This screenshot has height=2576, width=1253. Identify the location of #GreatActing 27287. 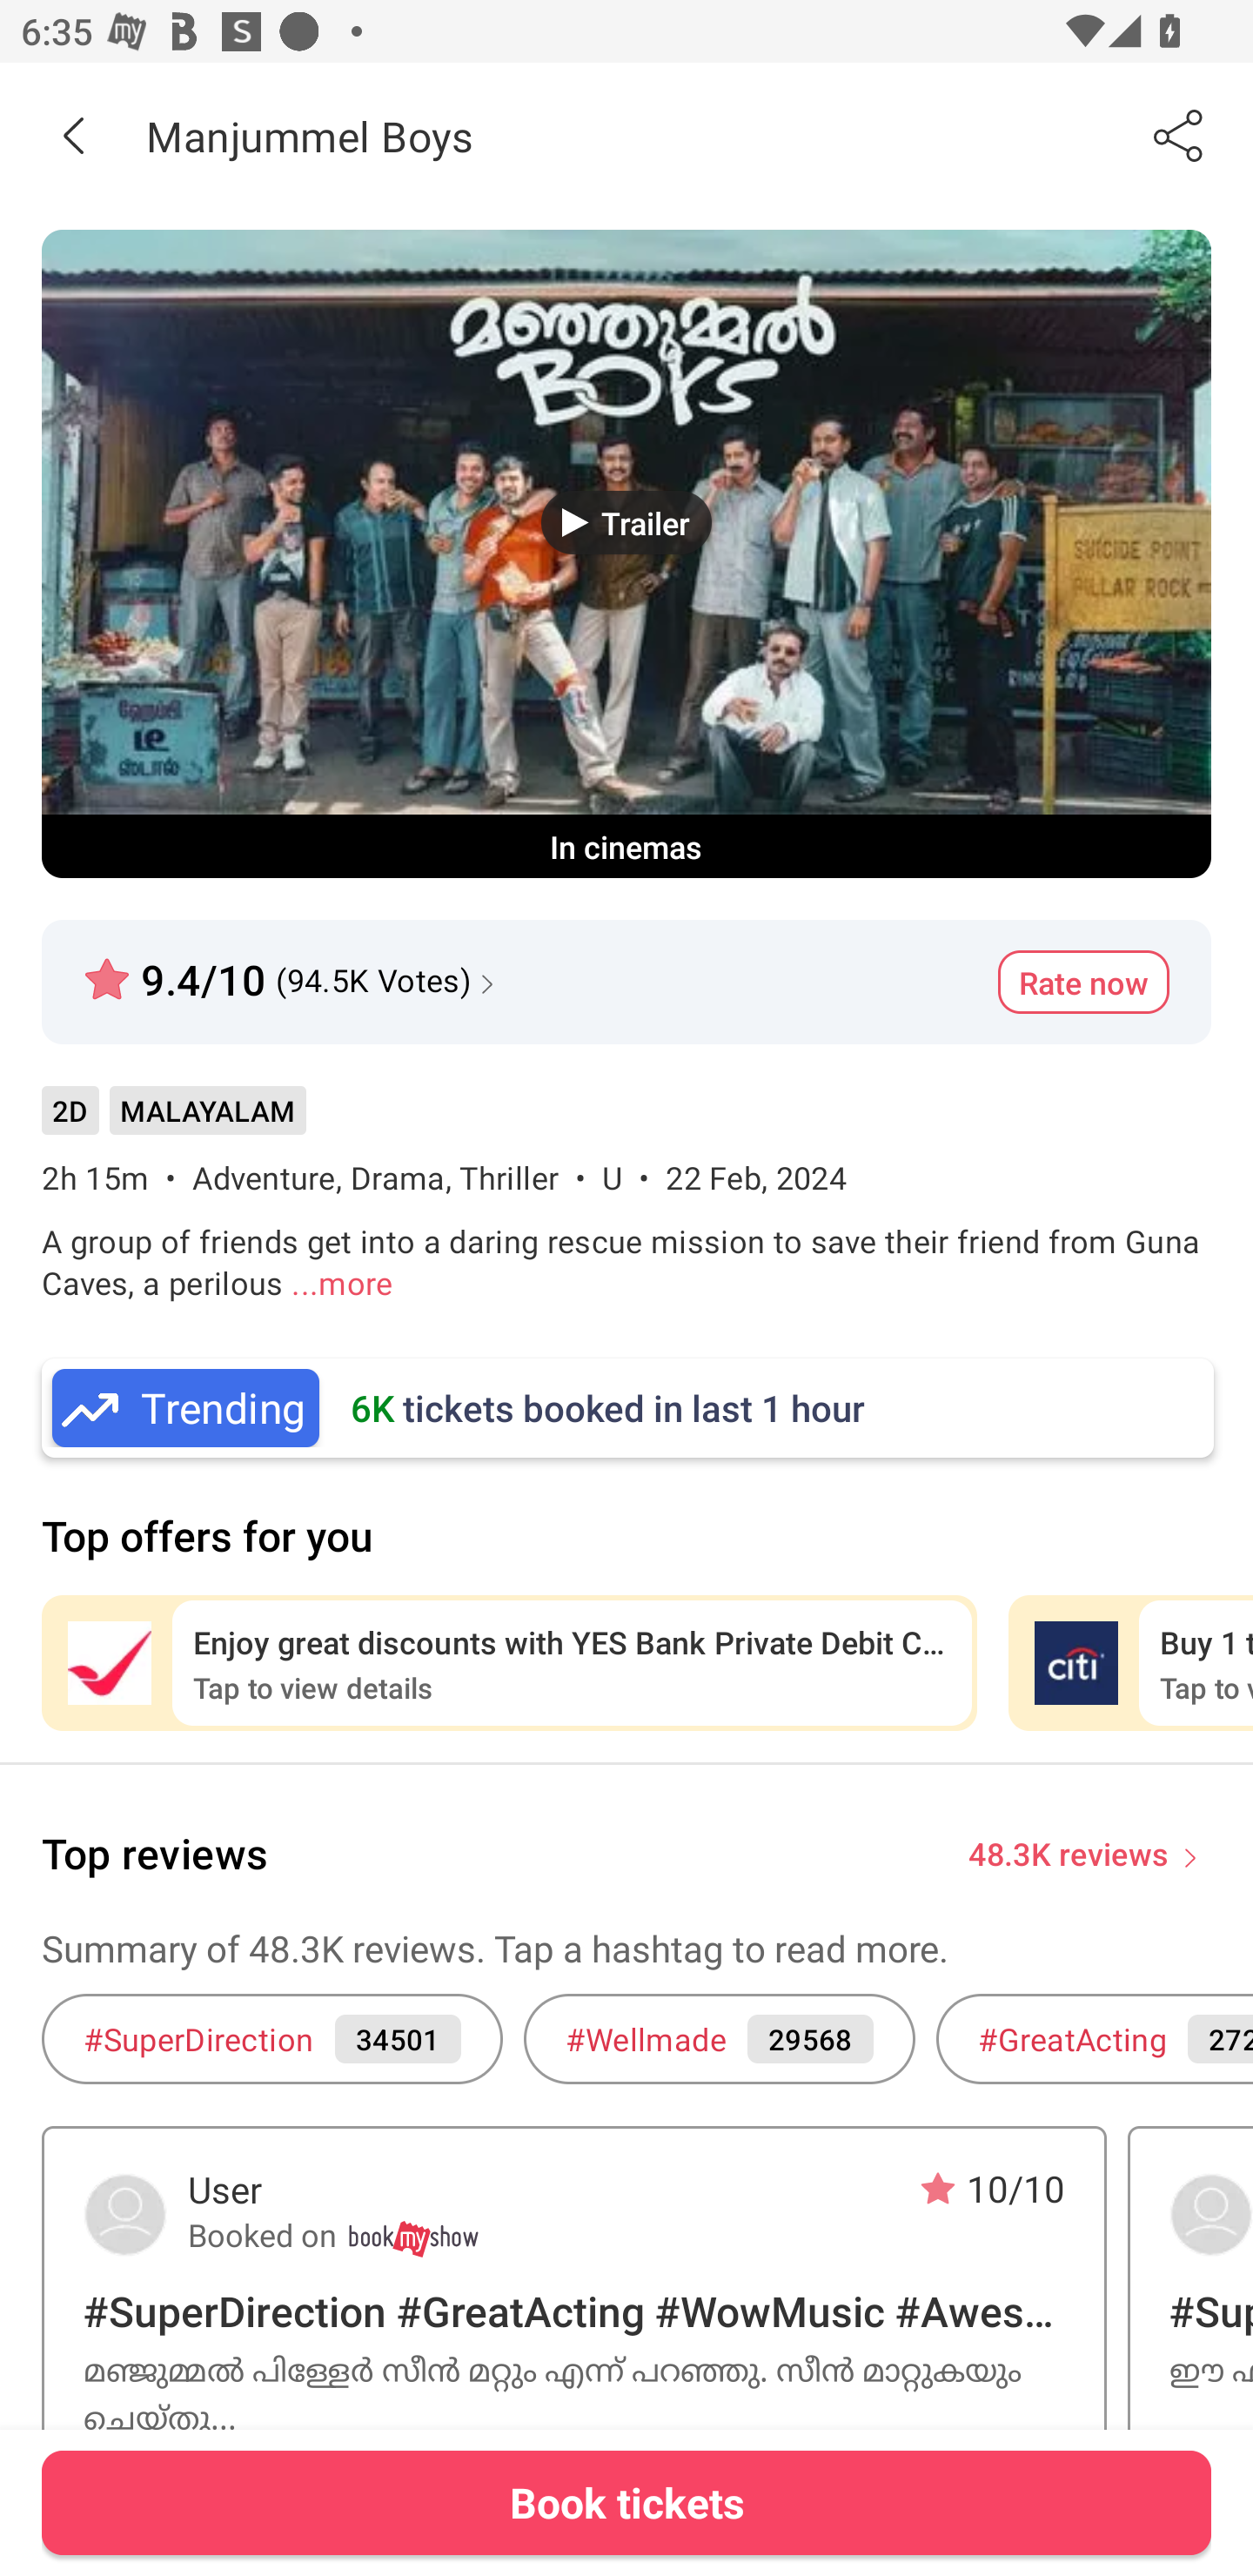
(1095, 2038).